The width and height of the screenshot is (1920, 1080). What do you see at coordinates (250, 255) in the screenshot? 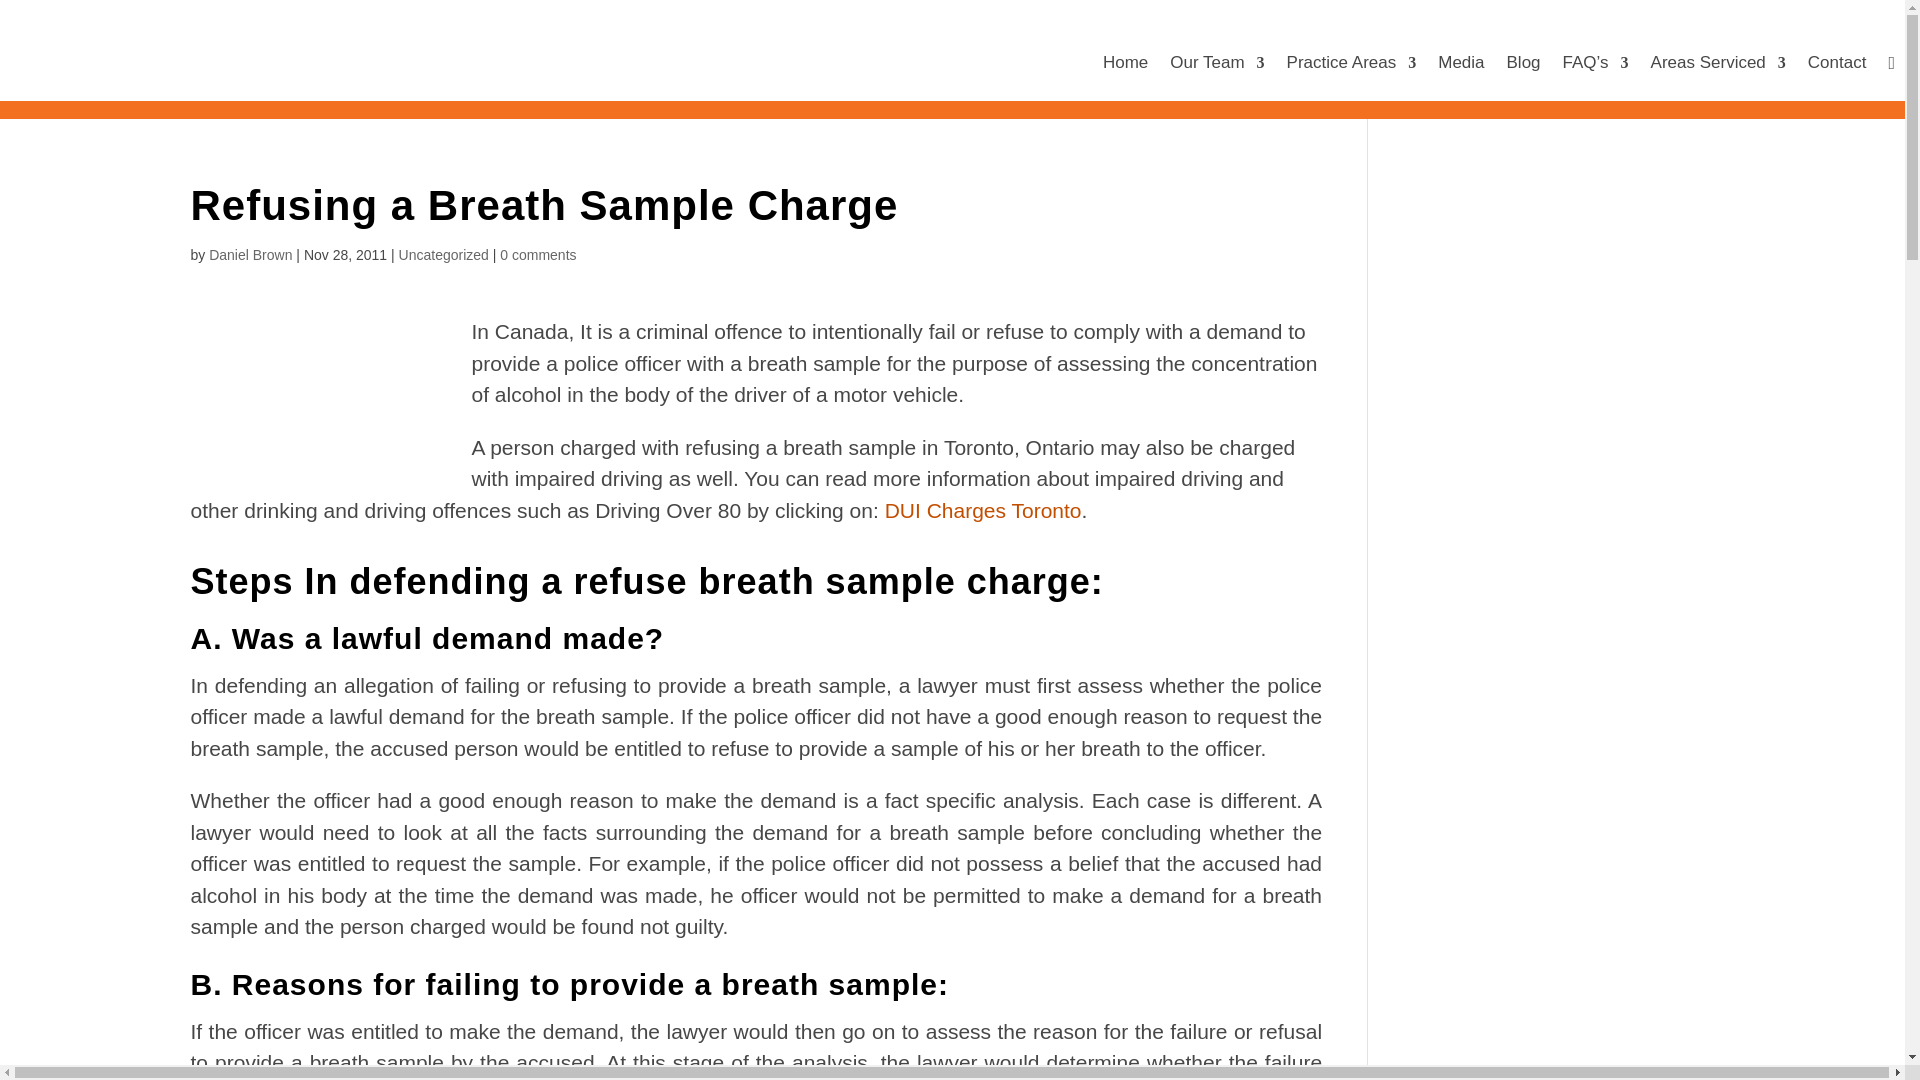
I see `Posts by Daniel Brown` at bounding box center [250, 255].